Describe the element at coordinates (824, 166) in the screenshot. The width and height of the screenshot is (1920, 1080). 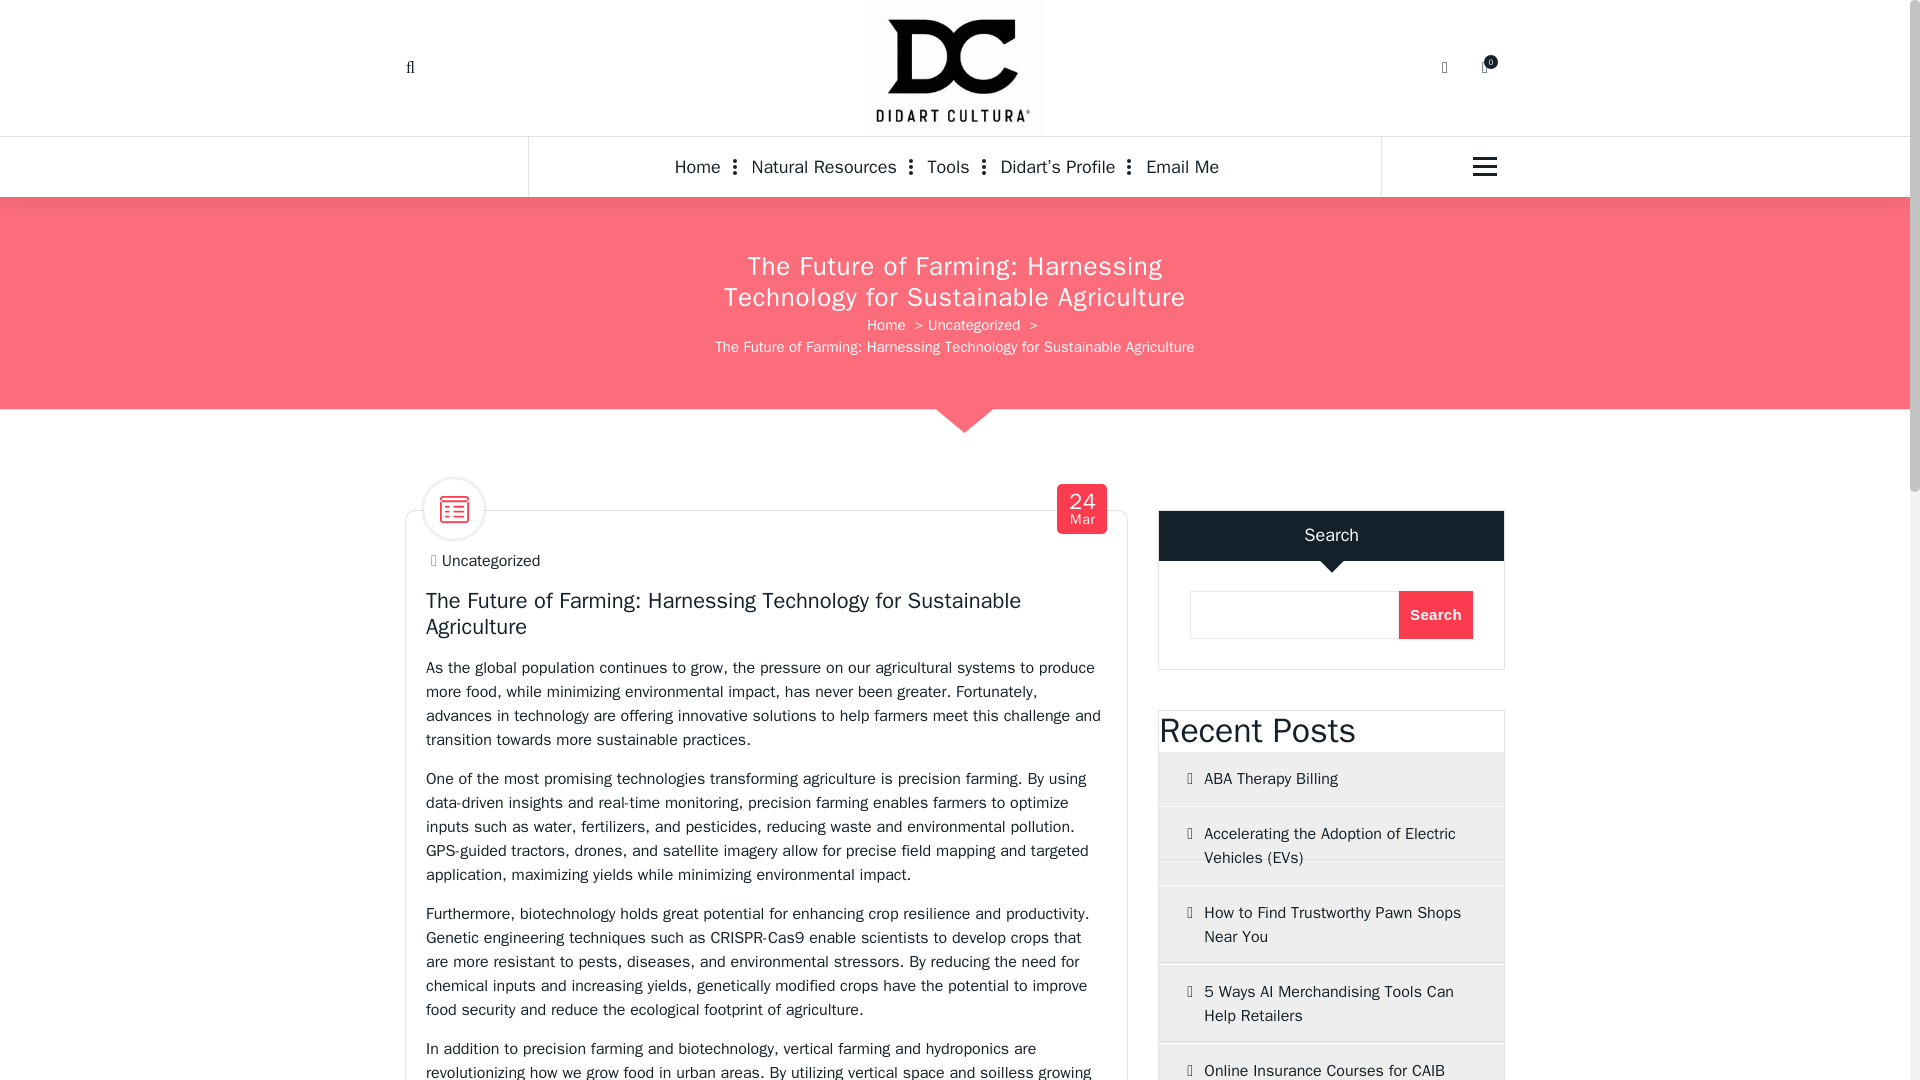
I see `Natural Resources` at that location.